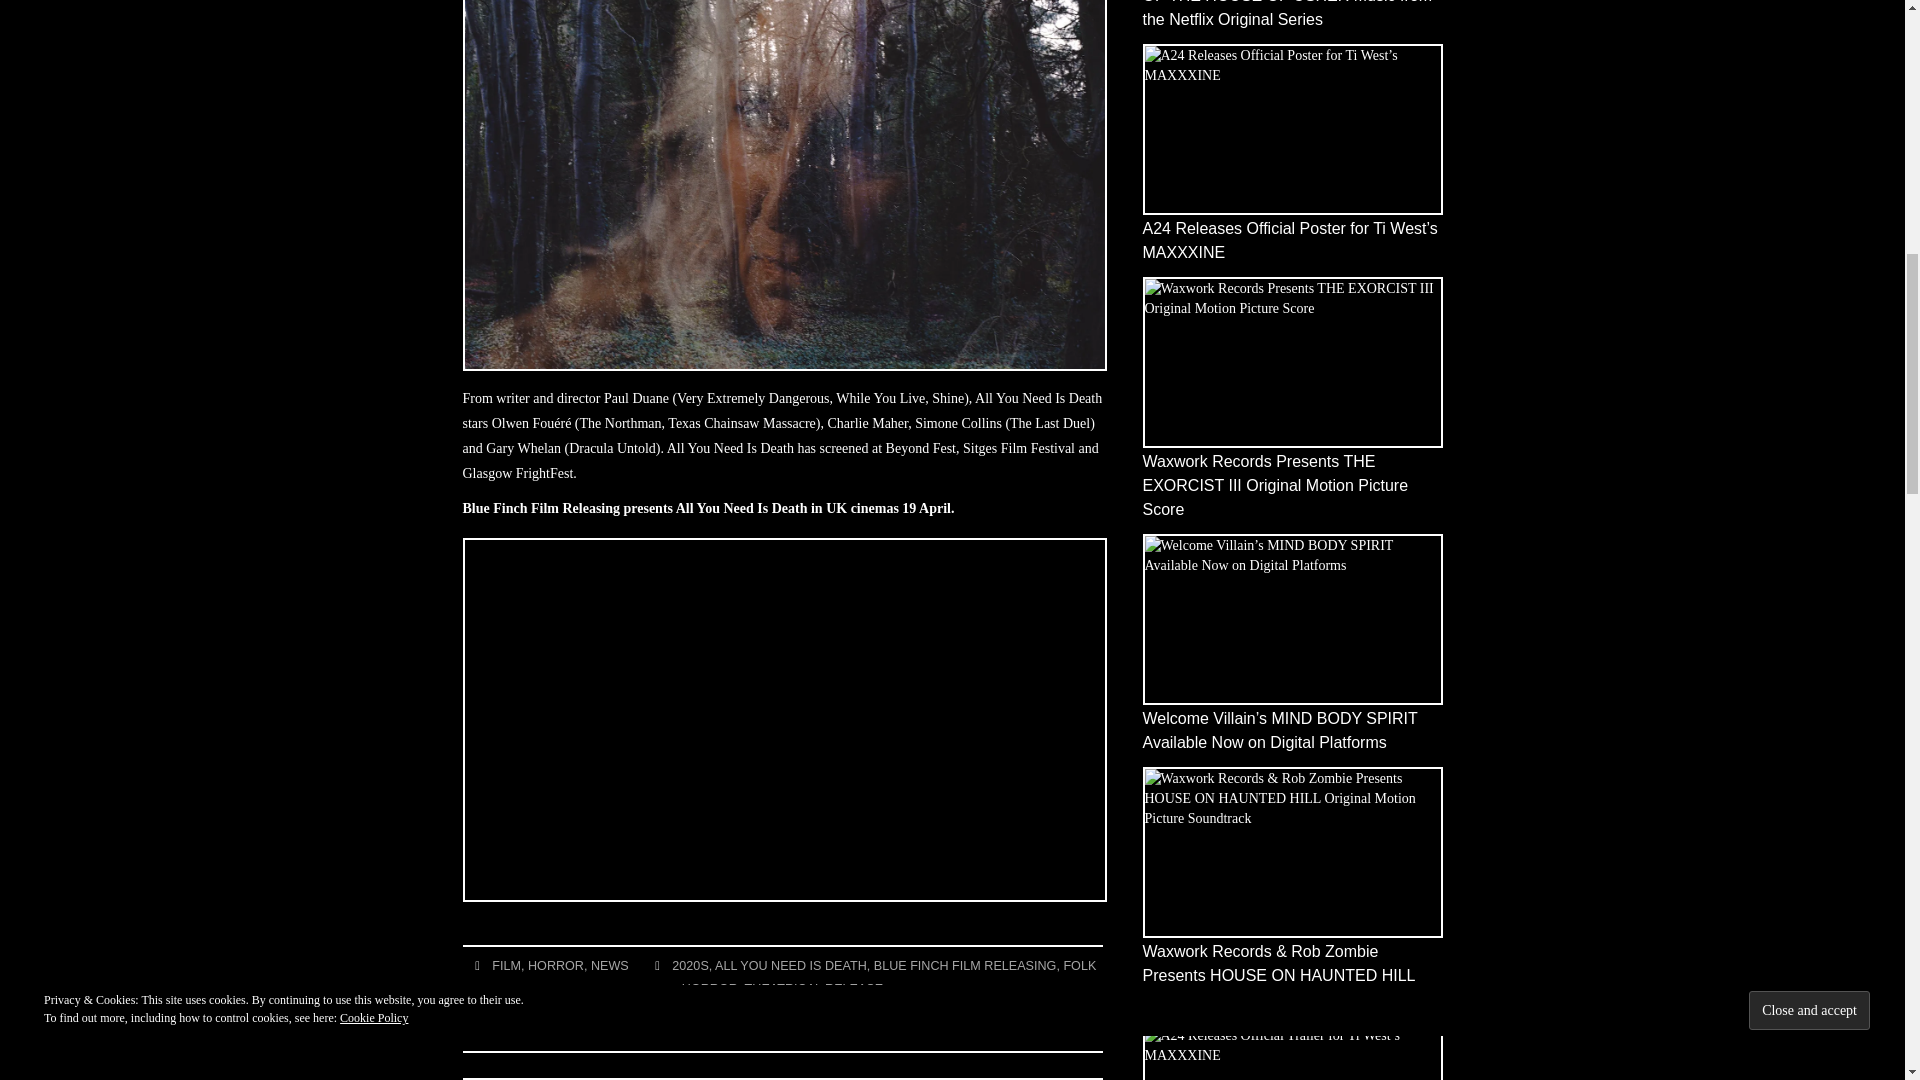 The image size is (1920, 1080). Describe the element at coordinates (814, 988) in the screenshot. I see `THEATRICAL RELEASE` at that location.